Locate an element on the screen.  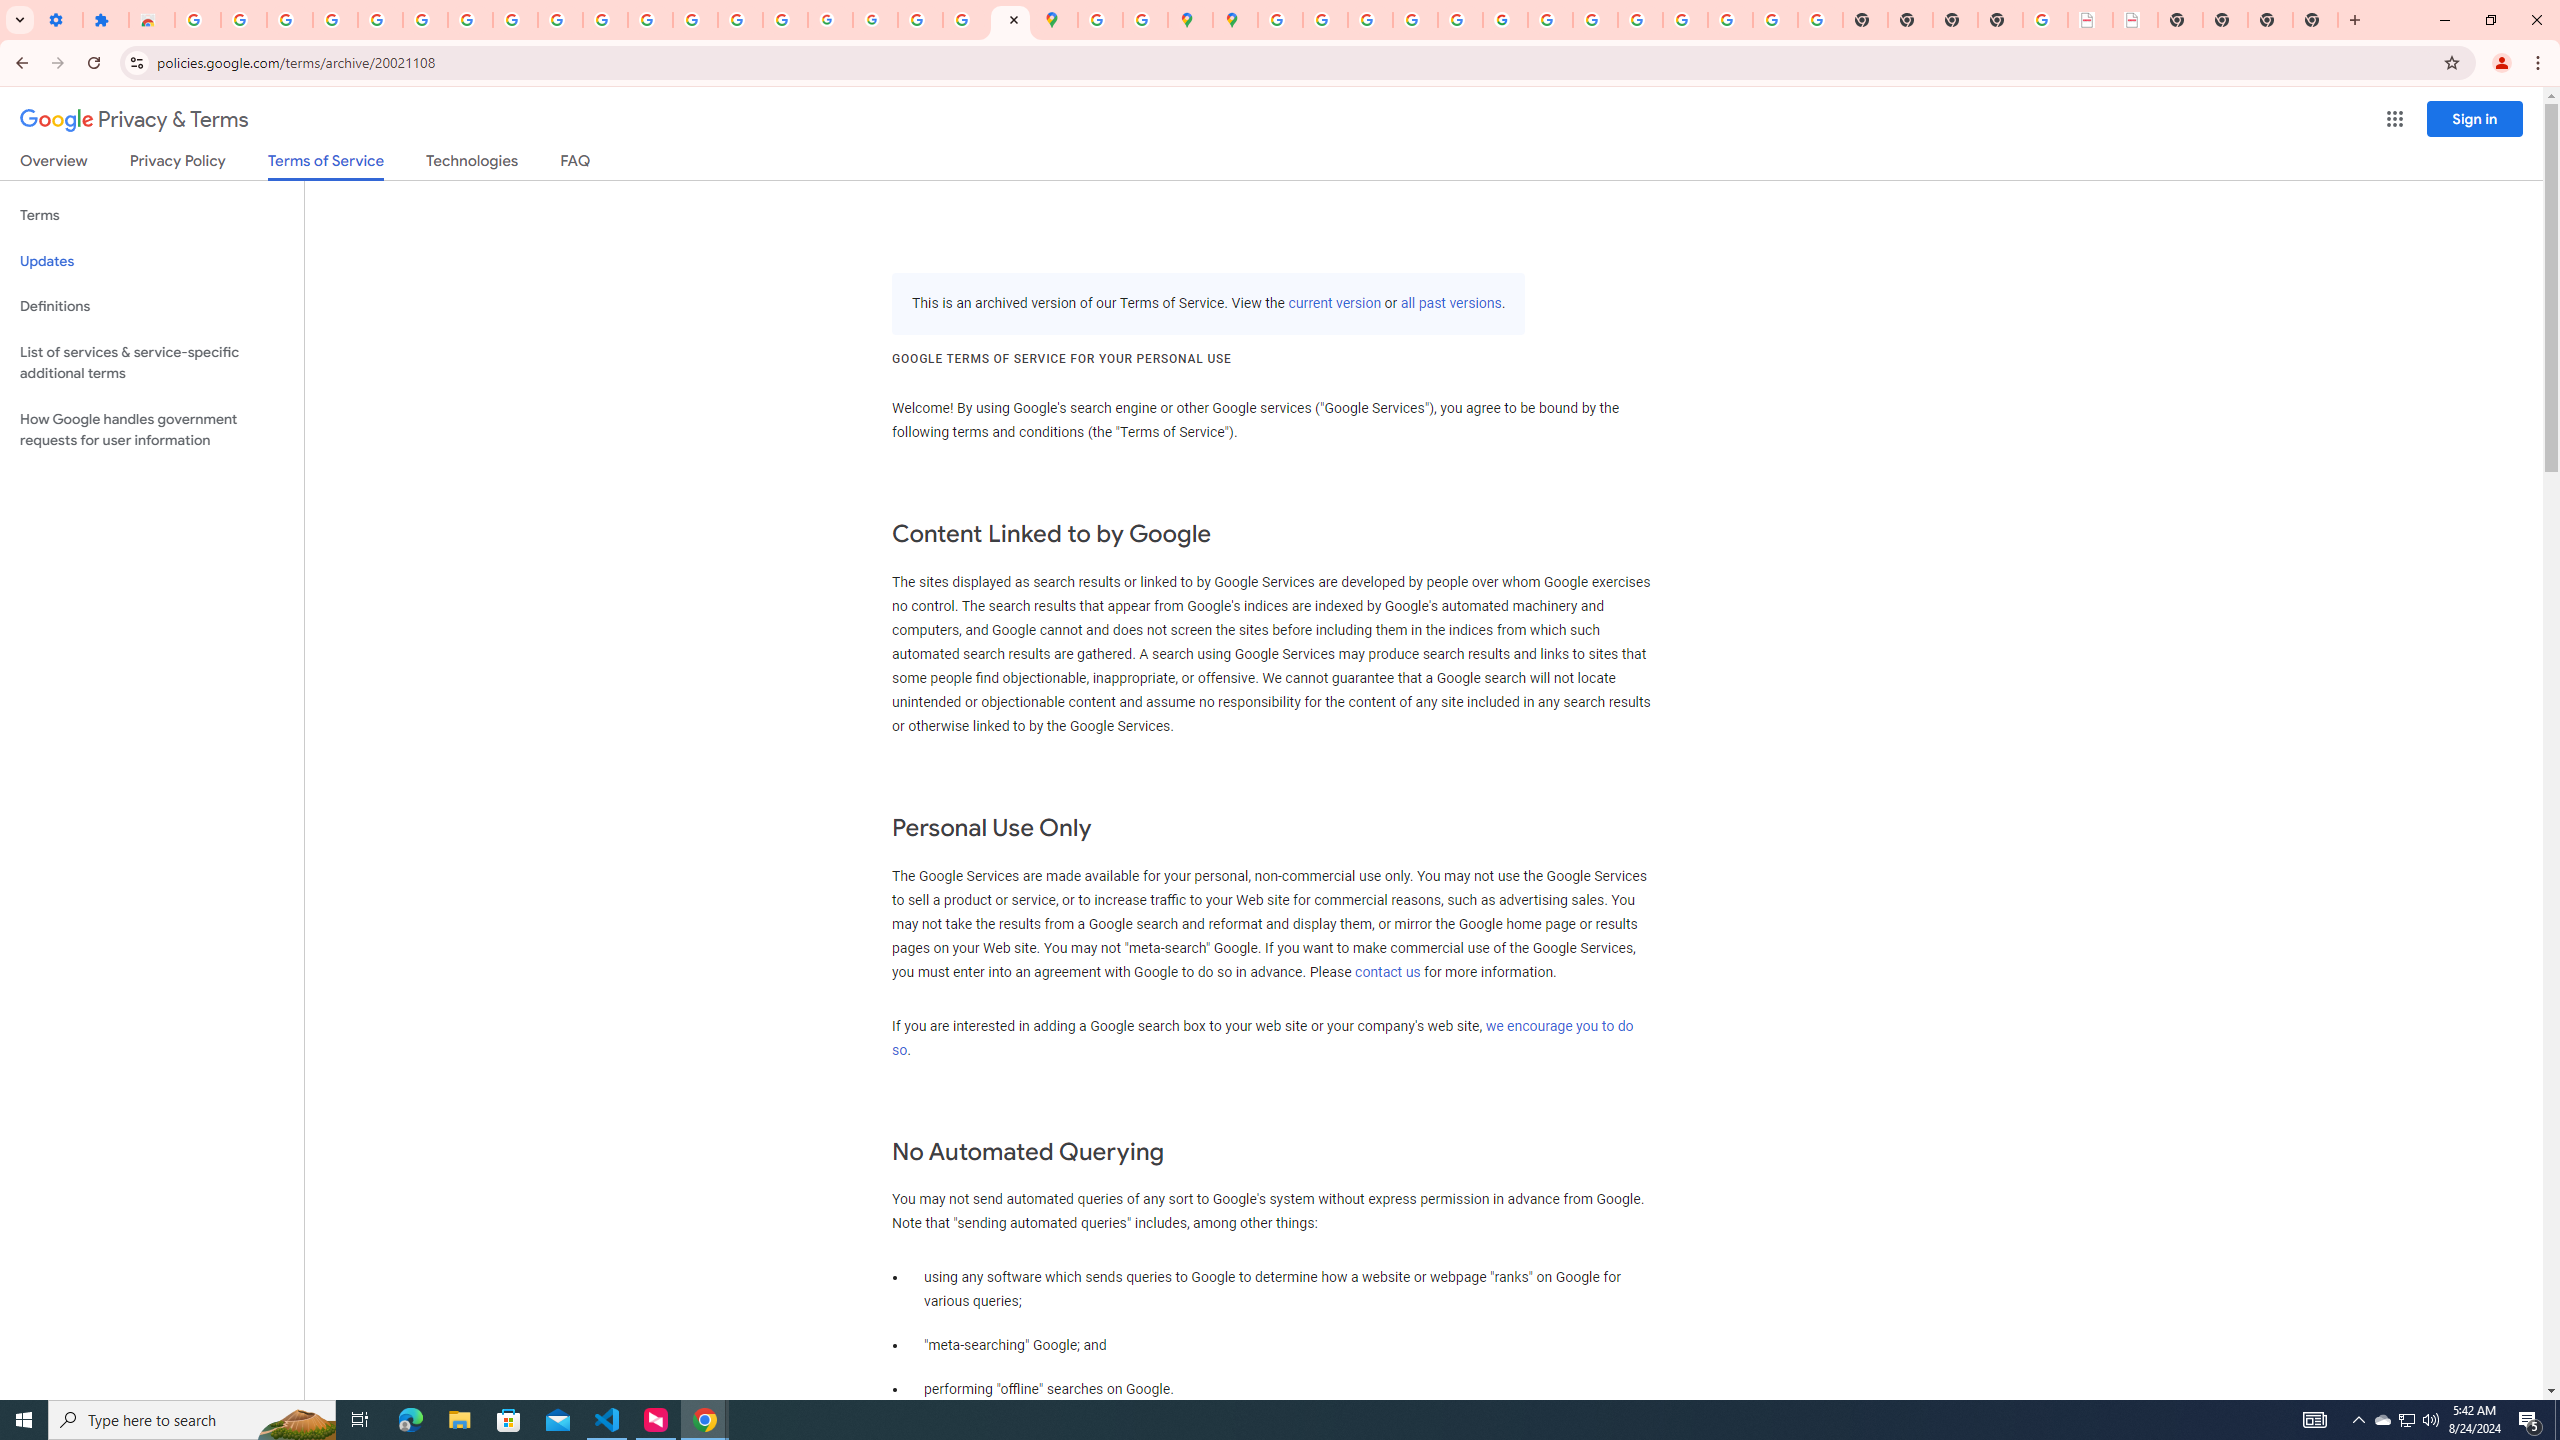
Technologies is located at coordinates (472, 164).